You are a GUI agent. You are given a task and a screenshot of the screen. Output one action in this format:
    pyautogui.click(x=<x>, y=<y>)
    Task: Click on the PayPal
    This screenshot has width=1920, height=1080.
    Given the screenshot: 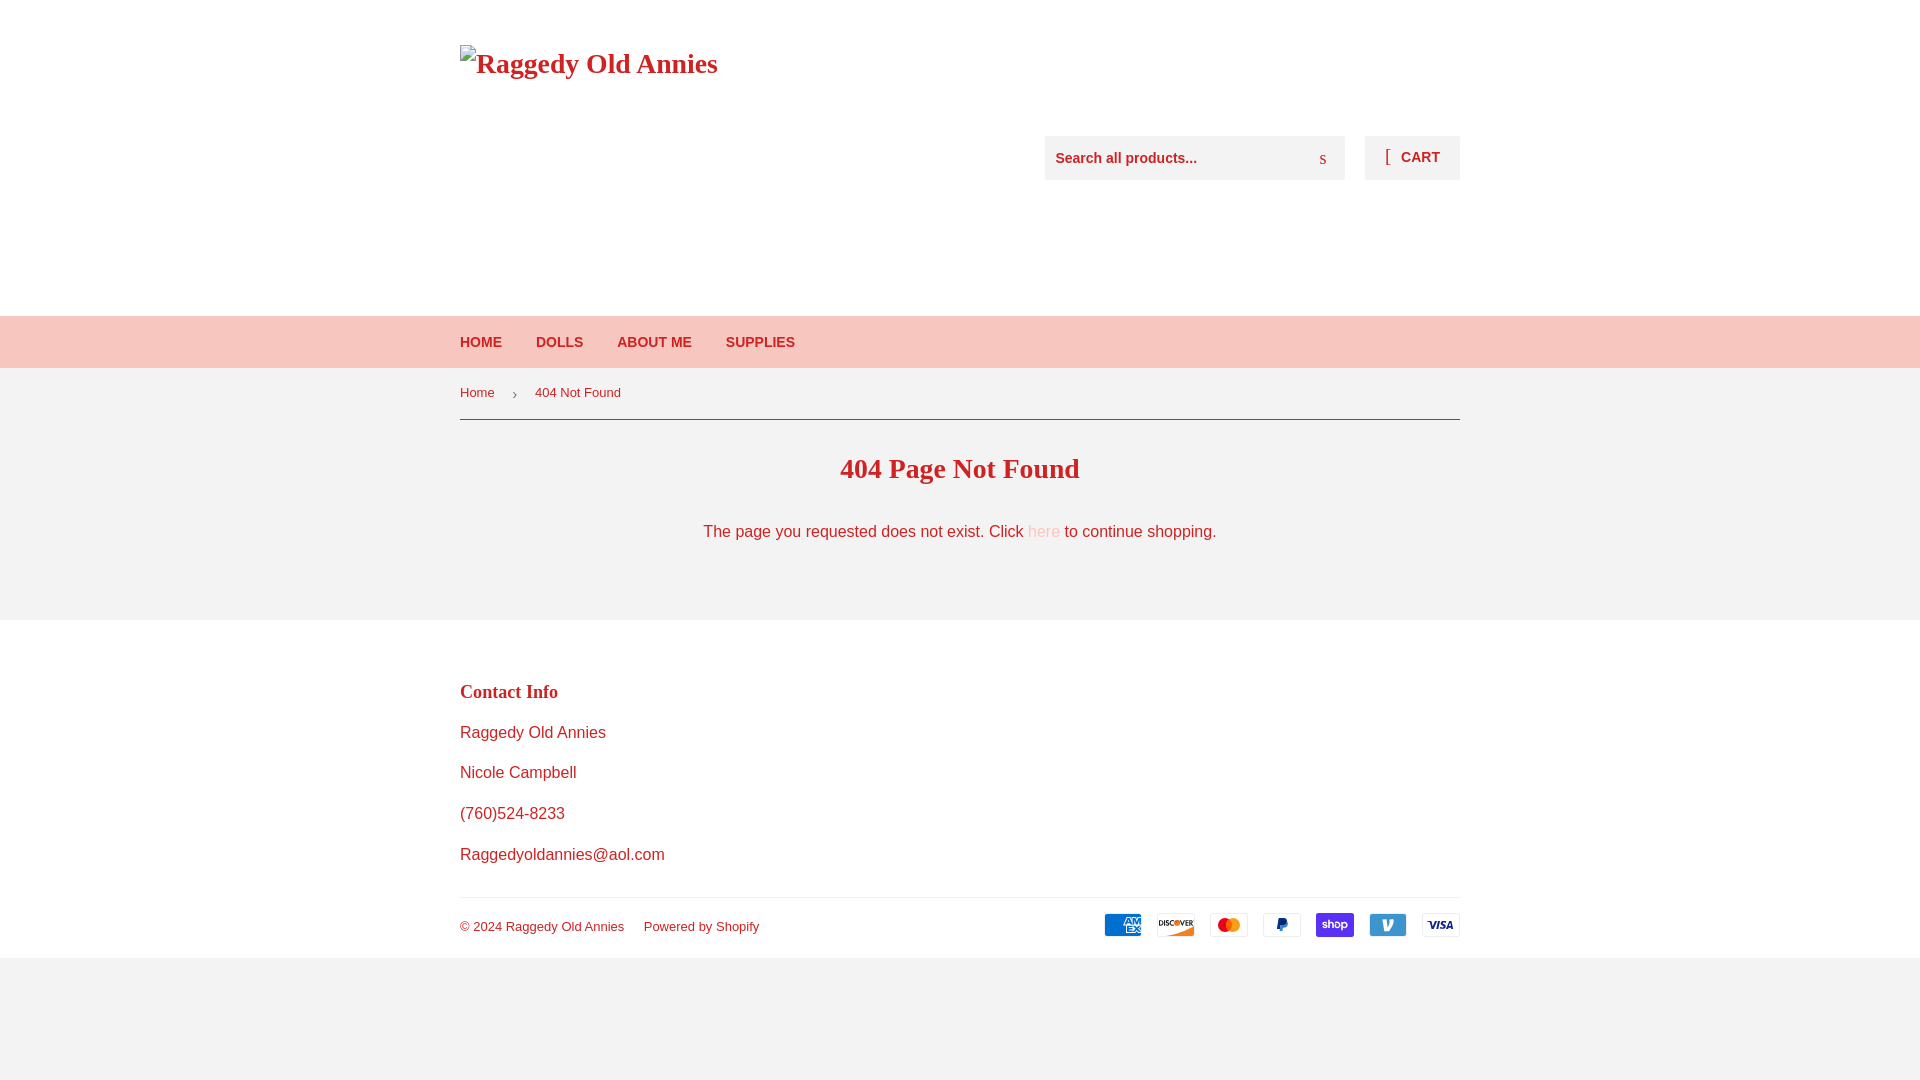 What is the action you would take?
    pyautogui.click(x=1282, y=924)
    